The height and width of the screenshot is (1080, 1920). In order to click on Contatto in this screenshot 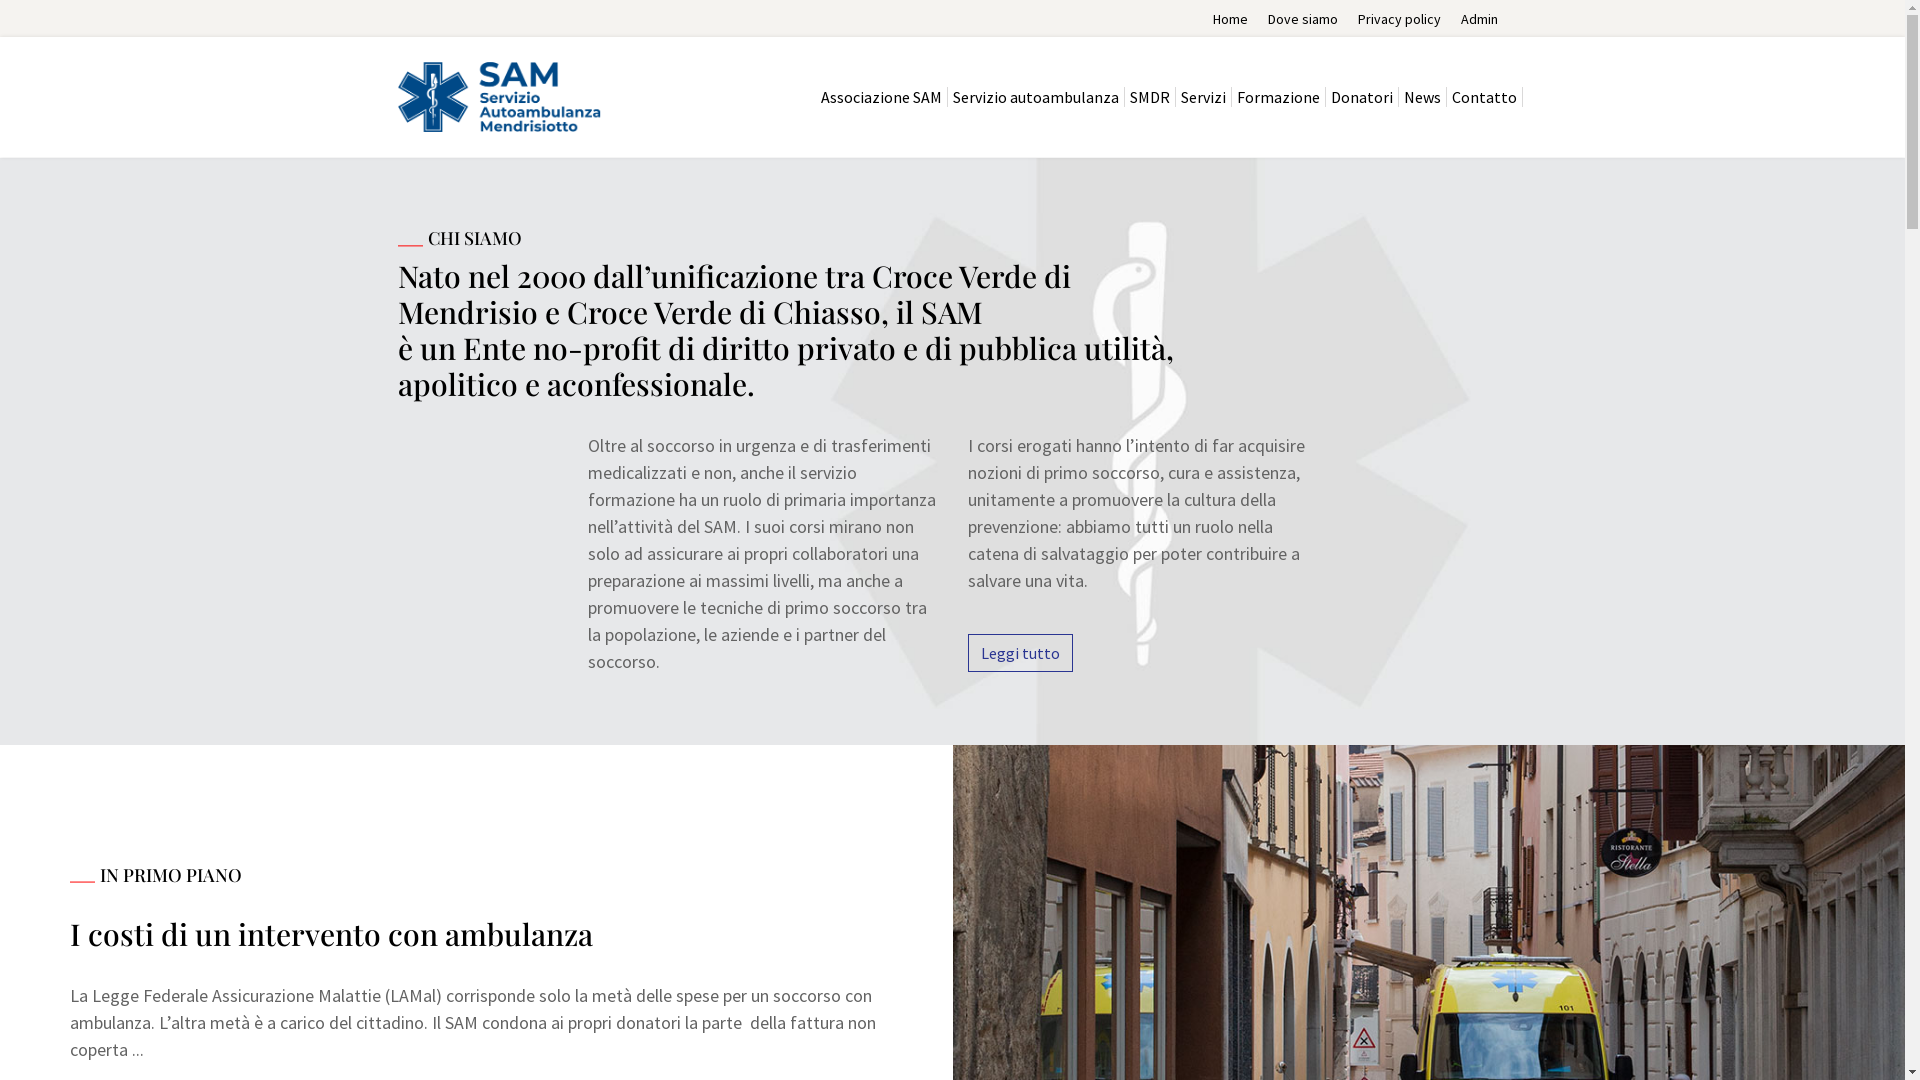, I will do `click(1484, 97)`.